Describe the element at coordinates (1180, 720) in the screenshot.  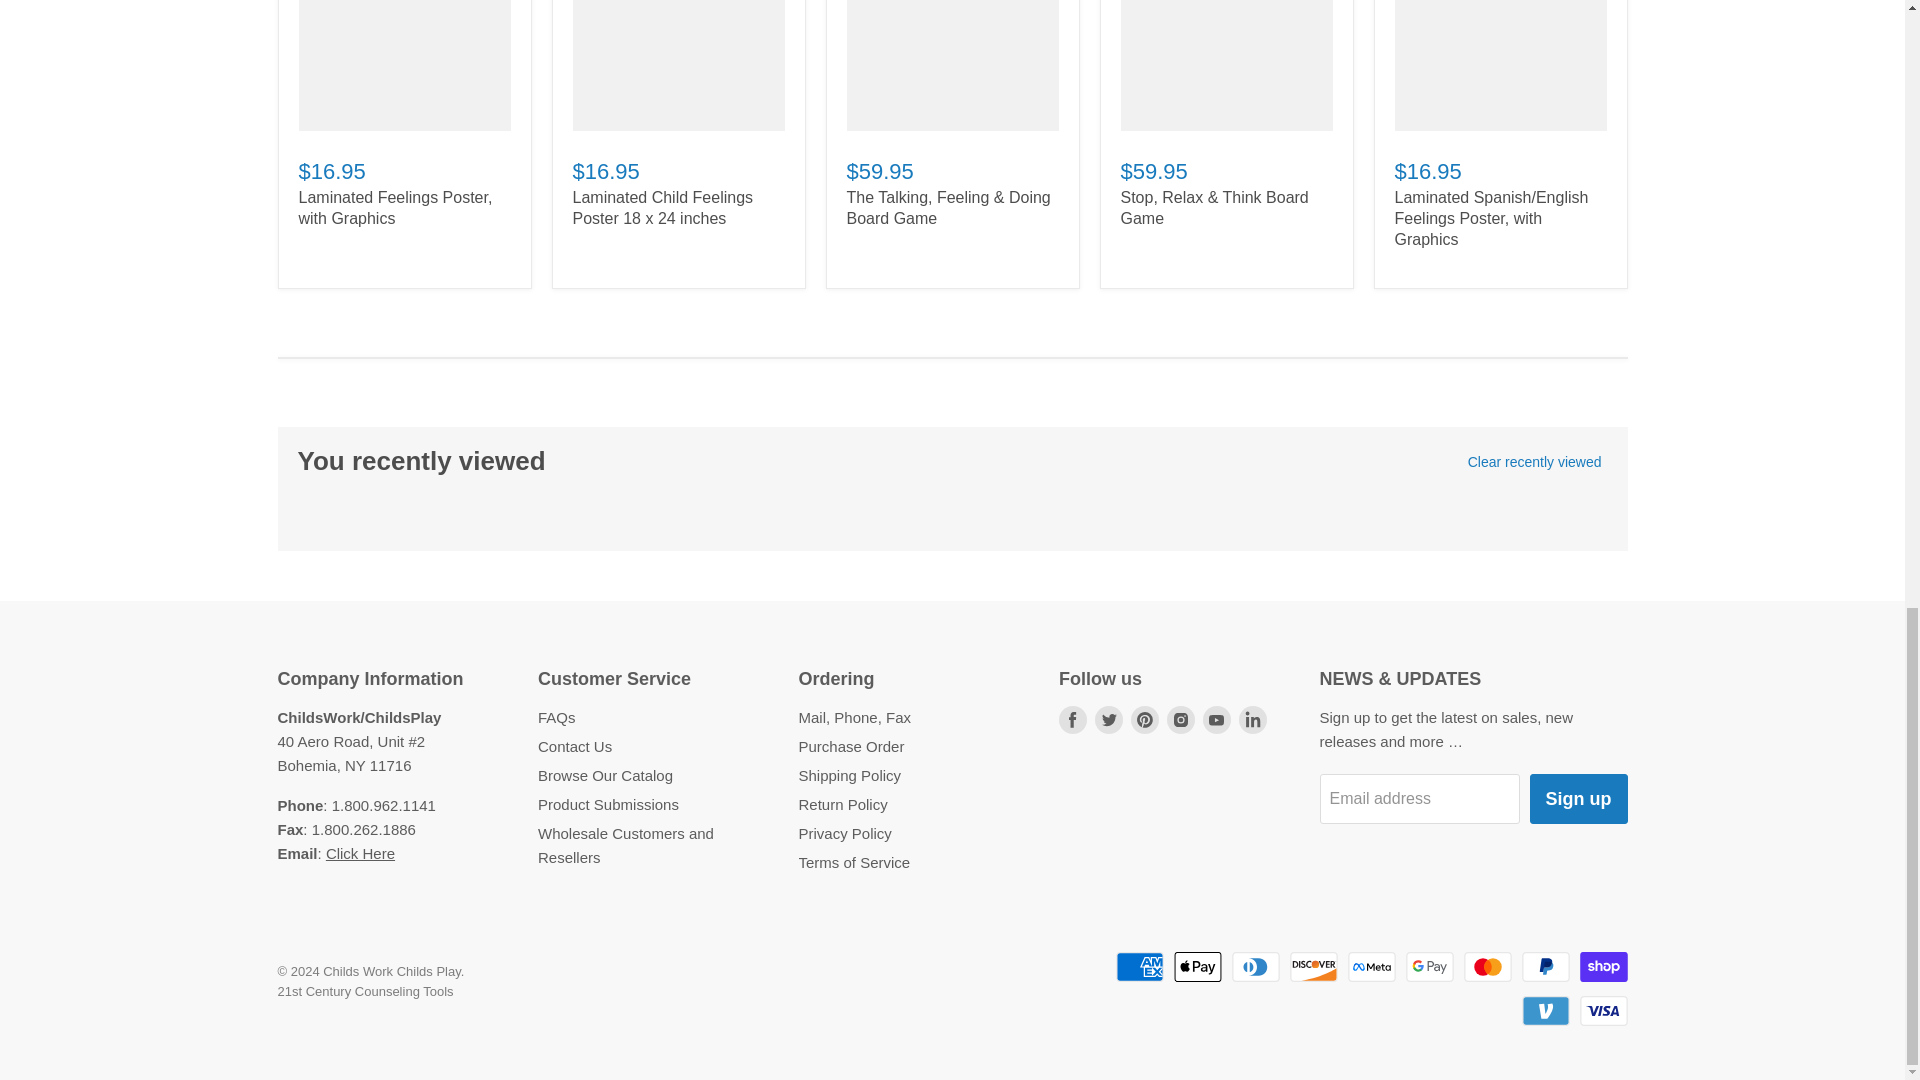
I see `Instagram` at that location.